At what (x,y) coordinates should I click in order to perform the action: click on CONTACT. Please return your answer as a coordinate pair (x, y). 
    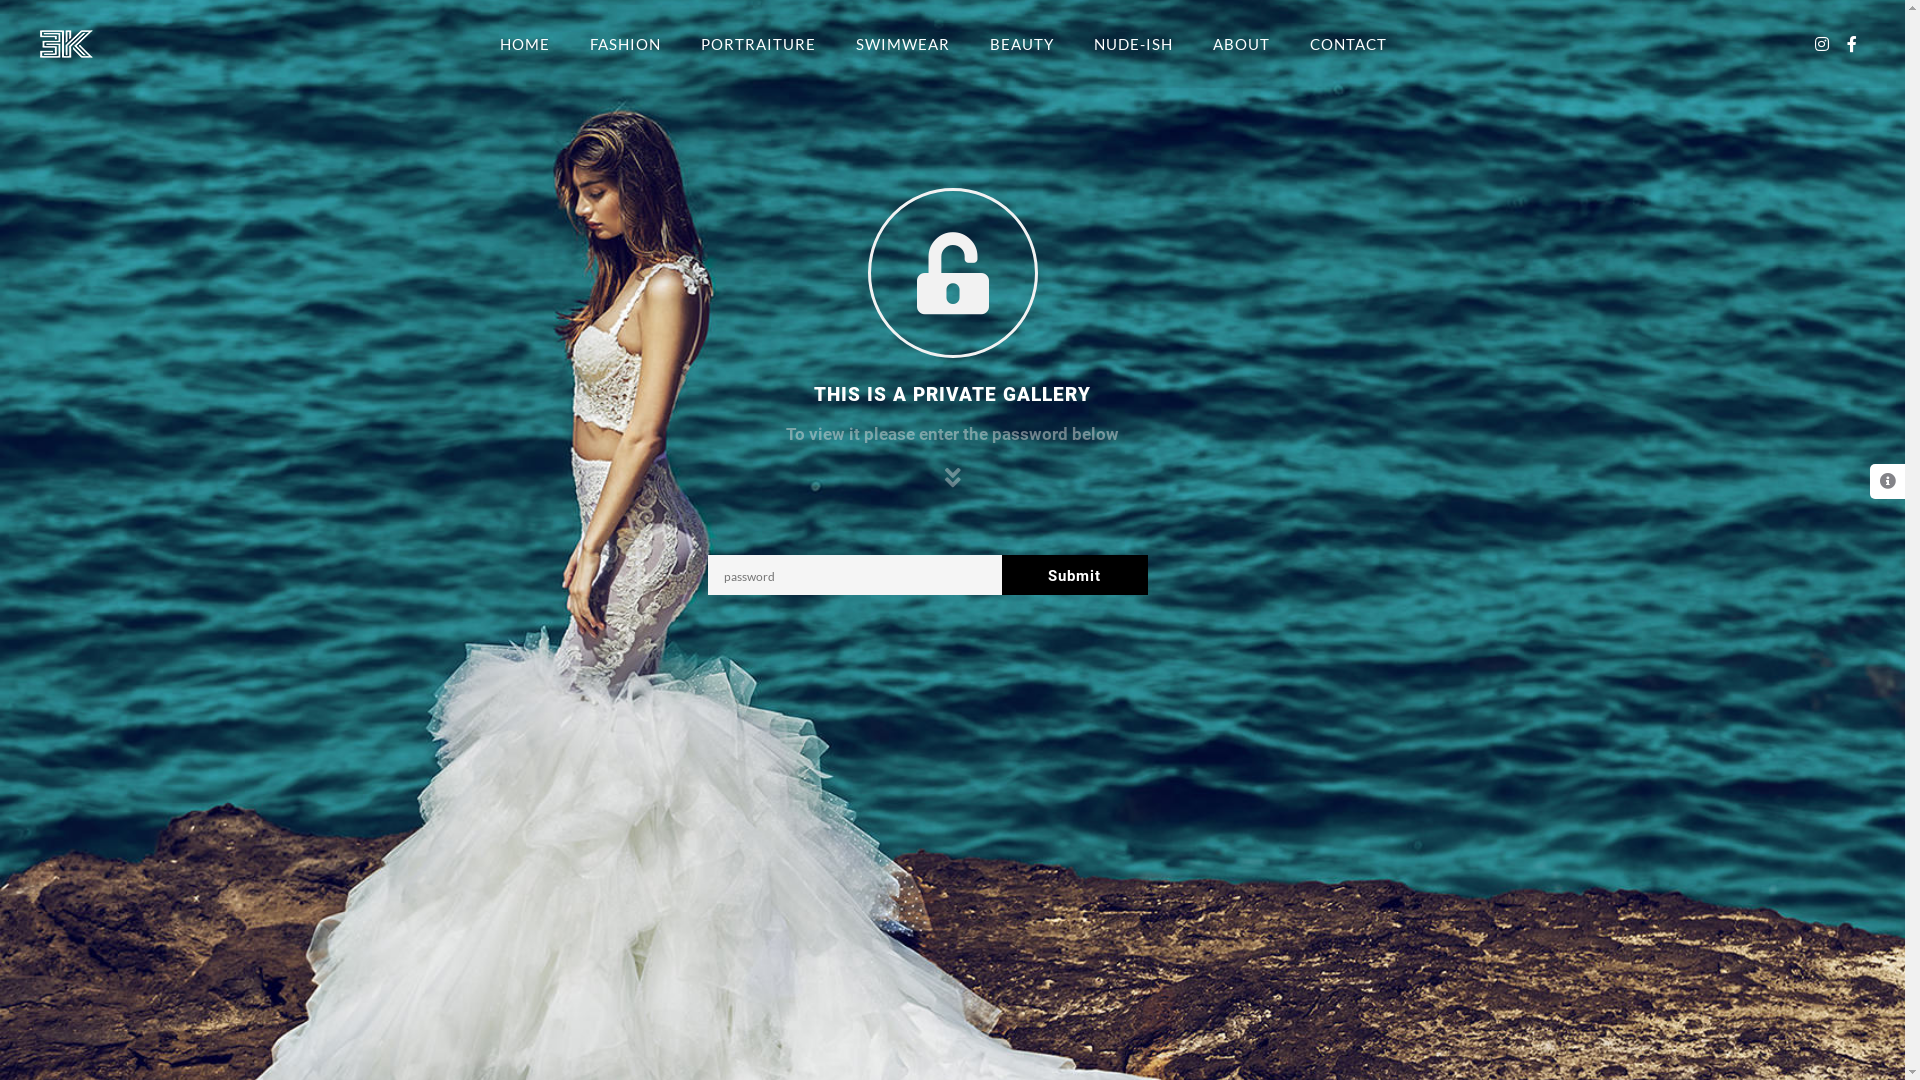
    Looking at the image, I should click on (1348, 44).